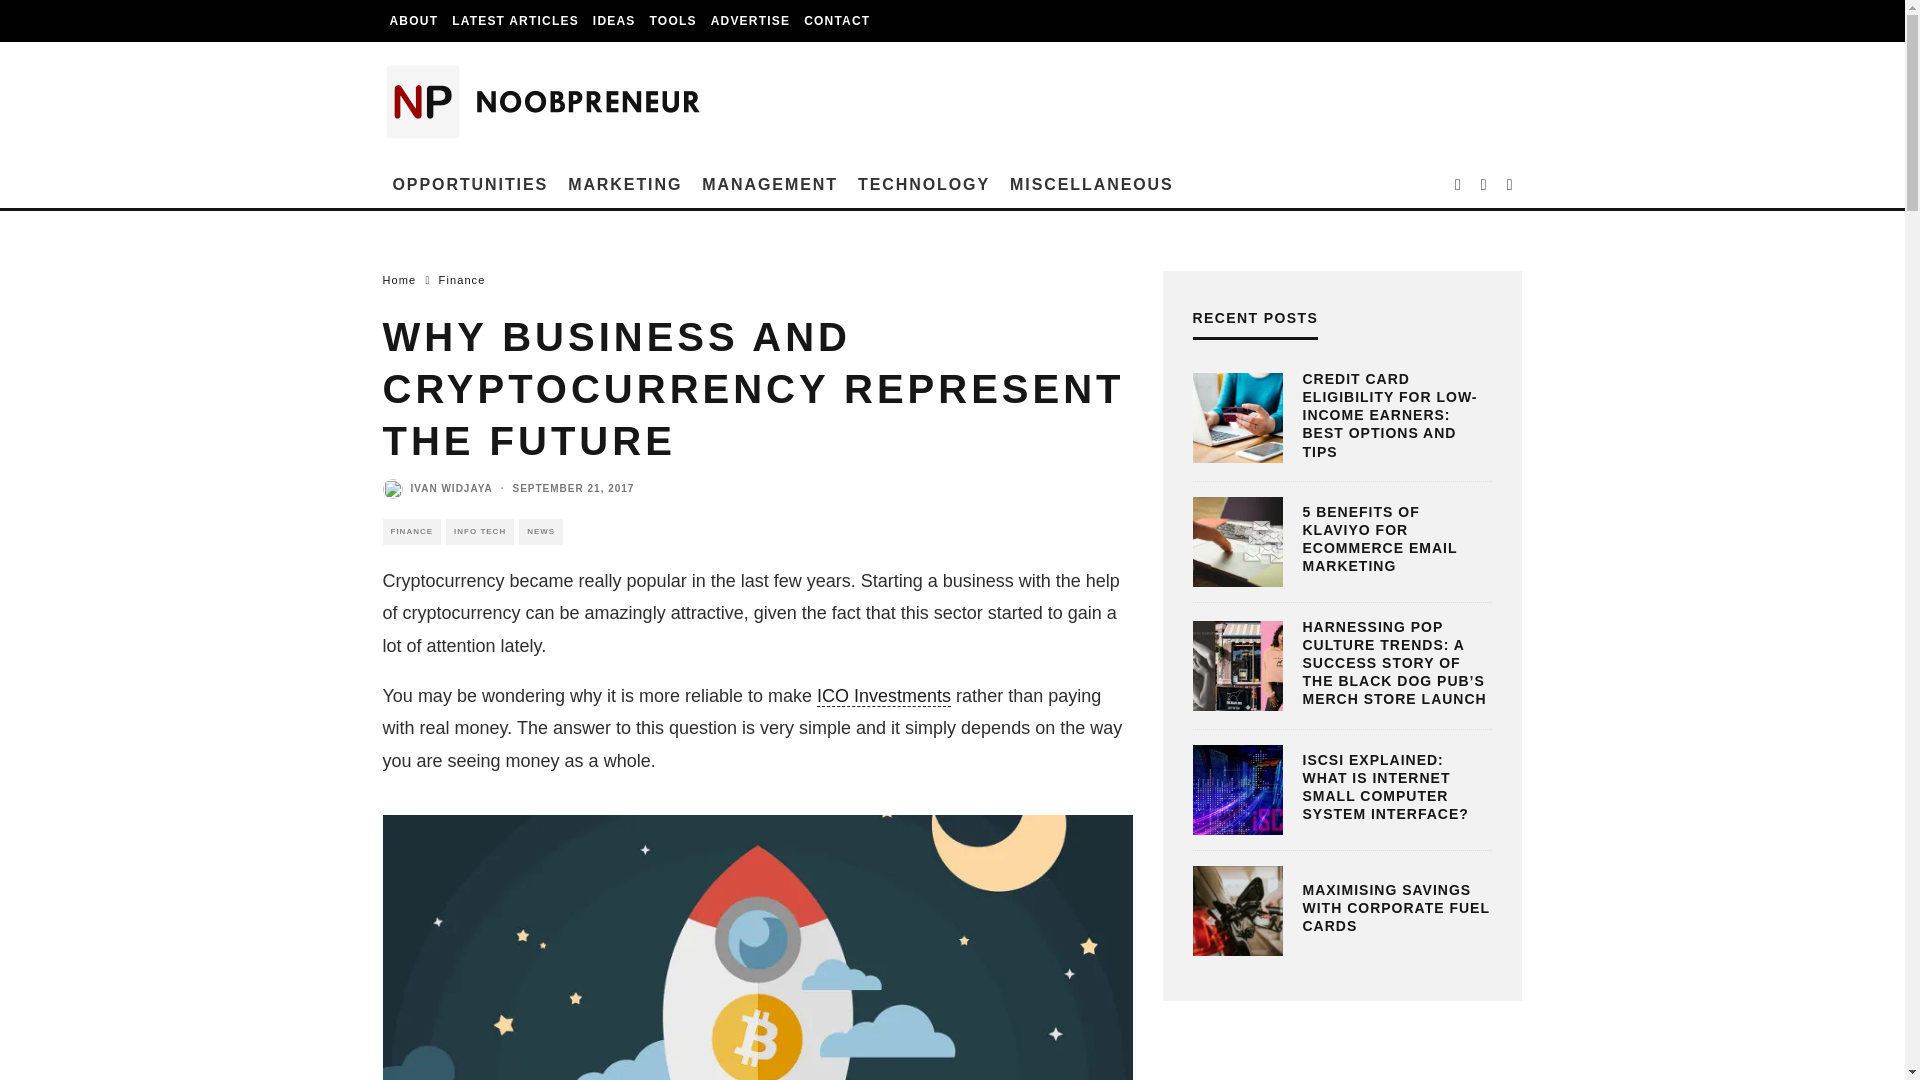 This screenshot has width=1920, height=1080. I want to click on LATEST ARTICLES, so click(515, 21).